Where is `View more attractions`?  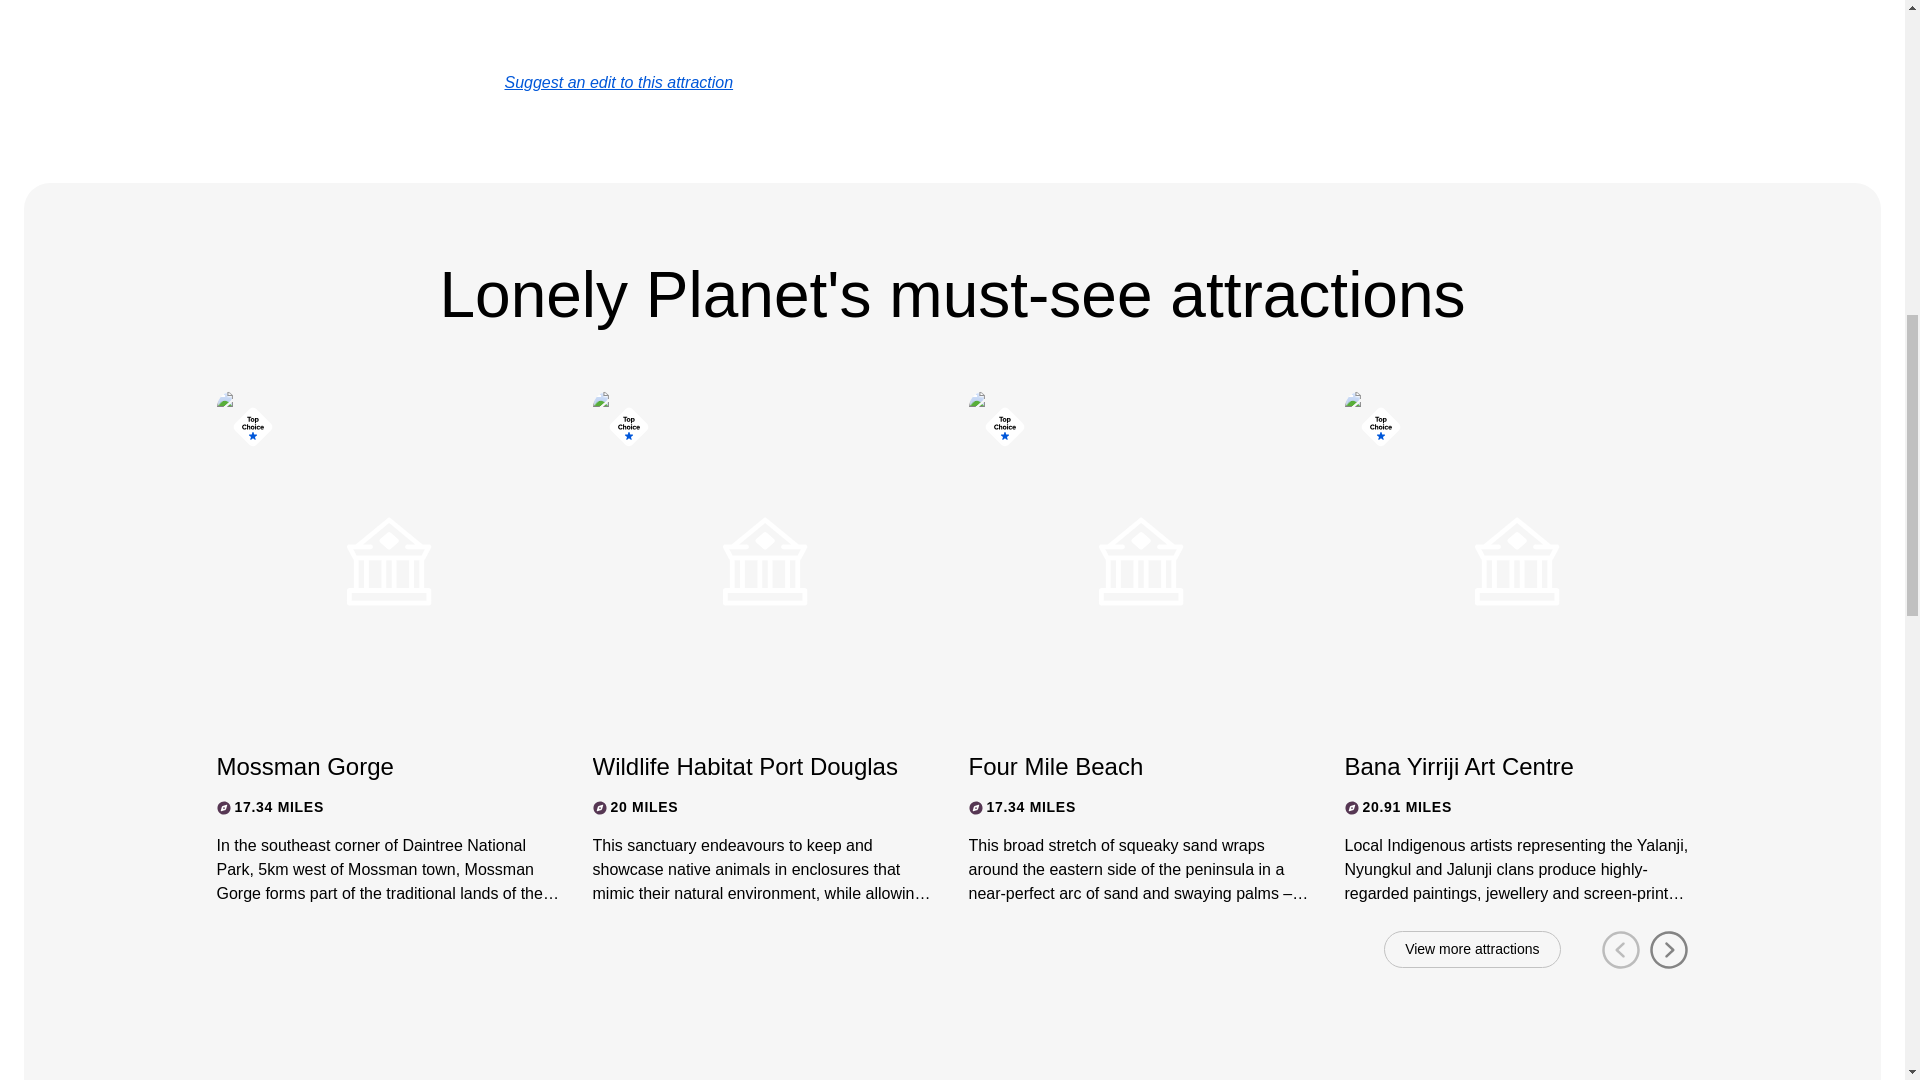
View more attractions is located at coordinates (1472, 949).